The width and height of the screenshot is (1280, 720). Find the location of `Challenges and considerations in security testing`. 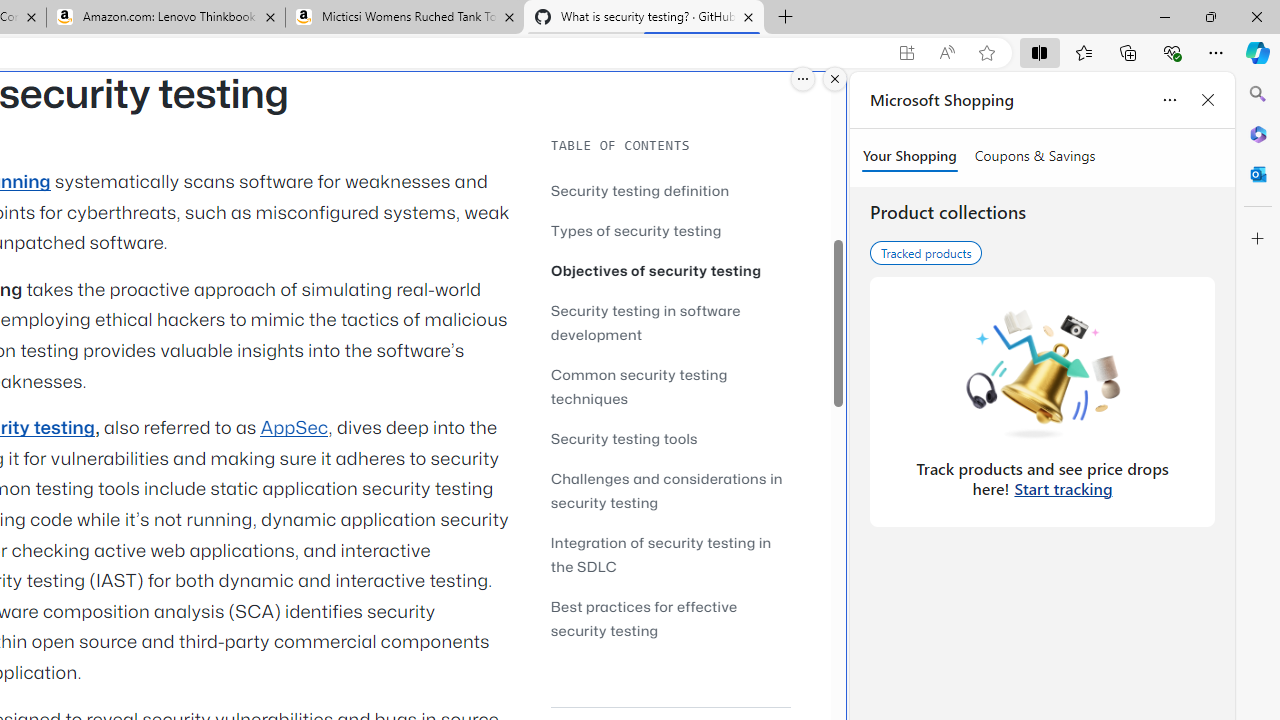

Challenges and considerations in security testing is located at coordinates (670, 490).